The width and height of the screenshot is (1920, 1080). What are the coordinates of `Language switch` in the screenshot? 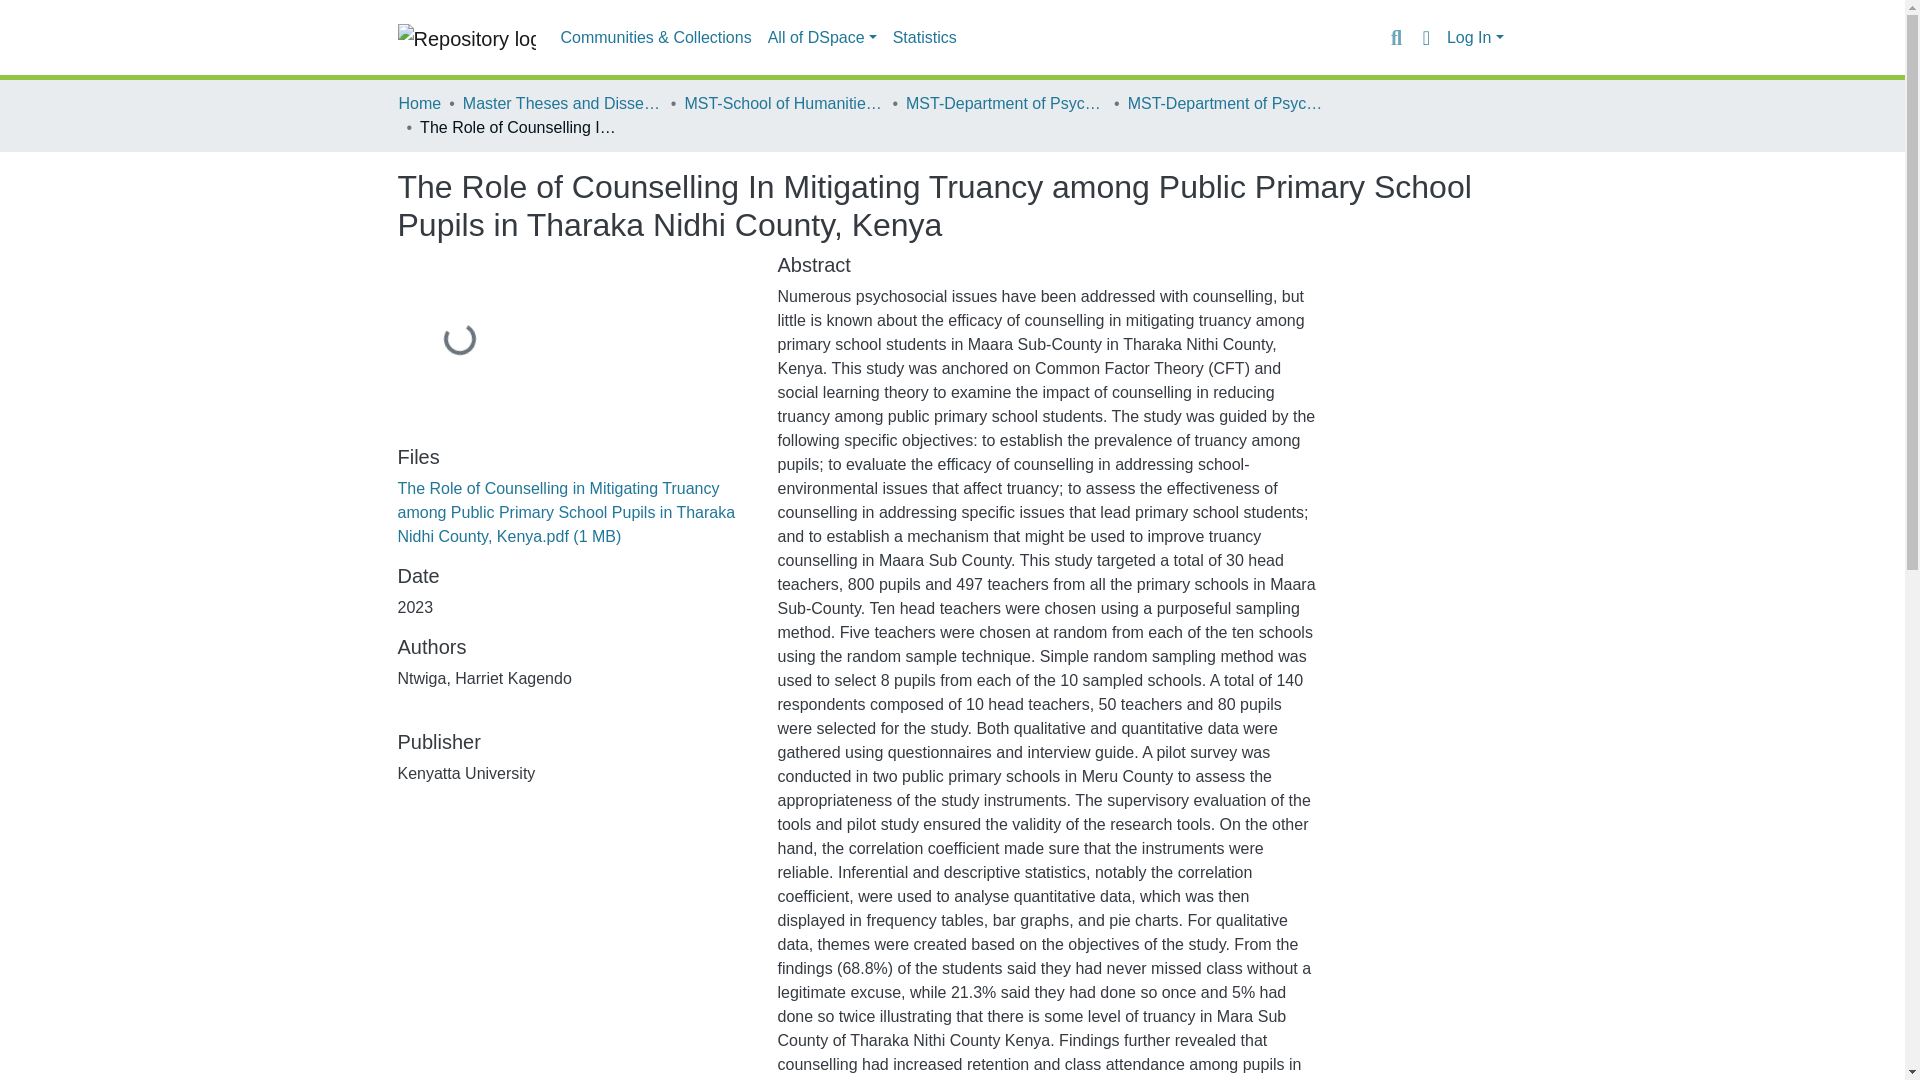 It's located at (1426, 37).